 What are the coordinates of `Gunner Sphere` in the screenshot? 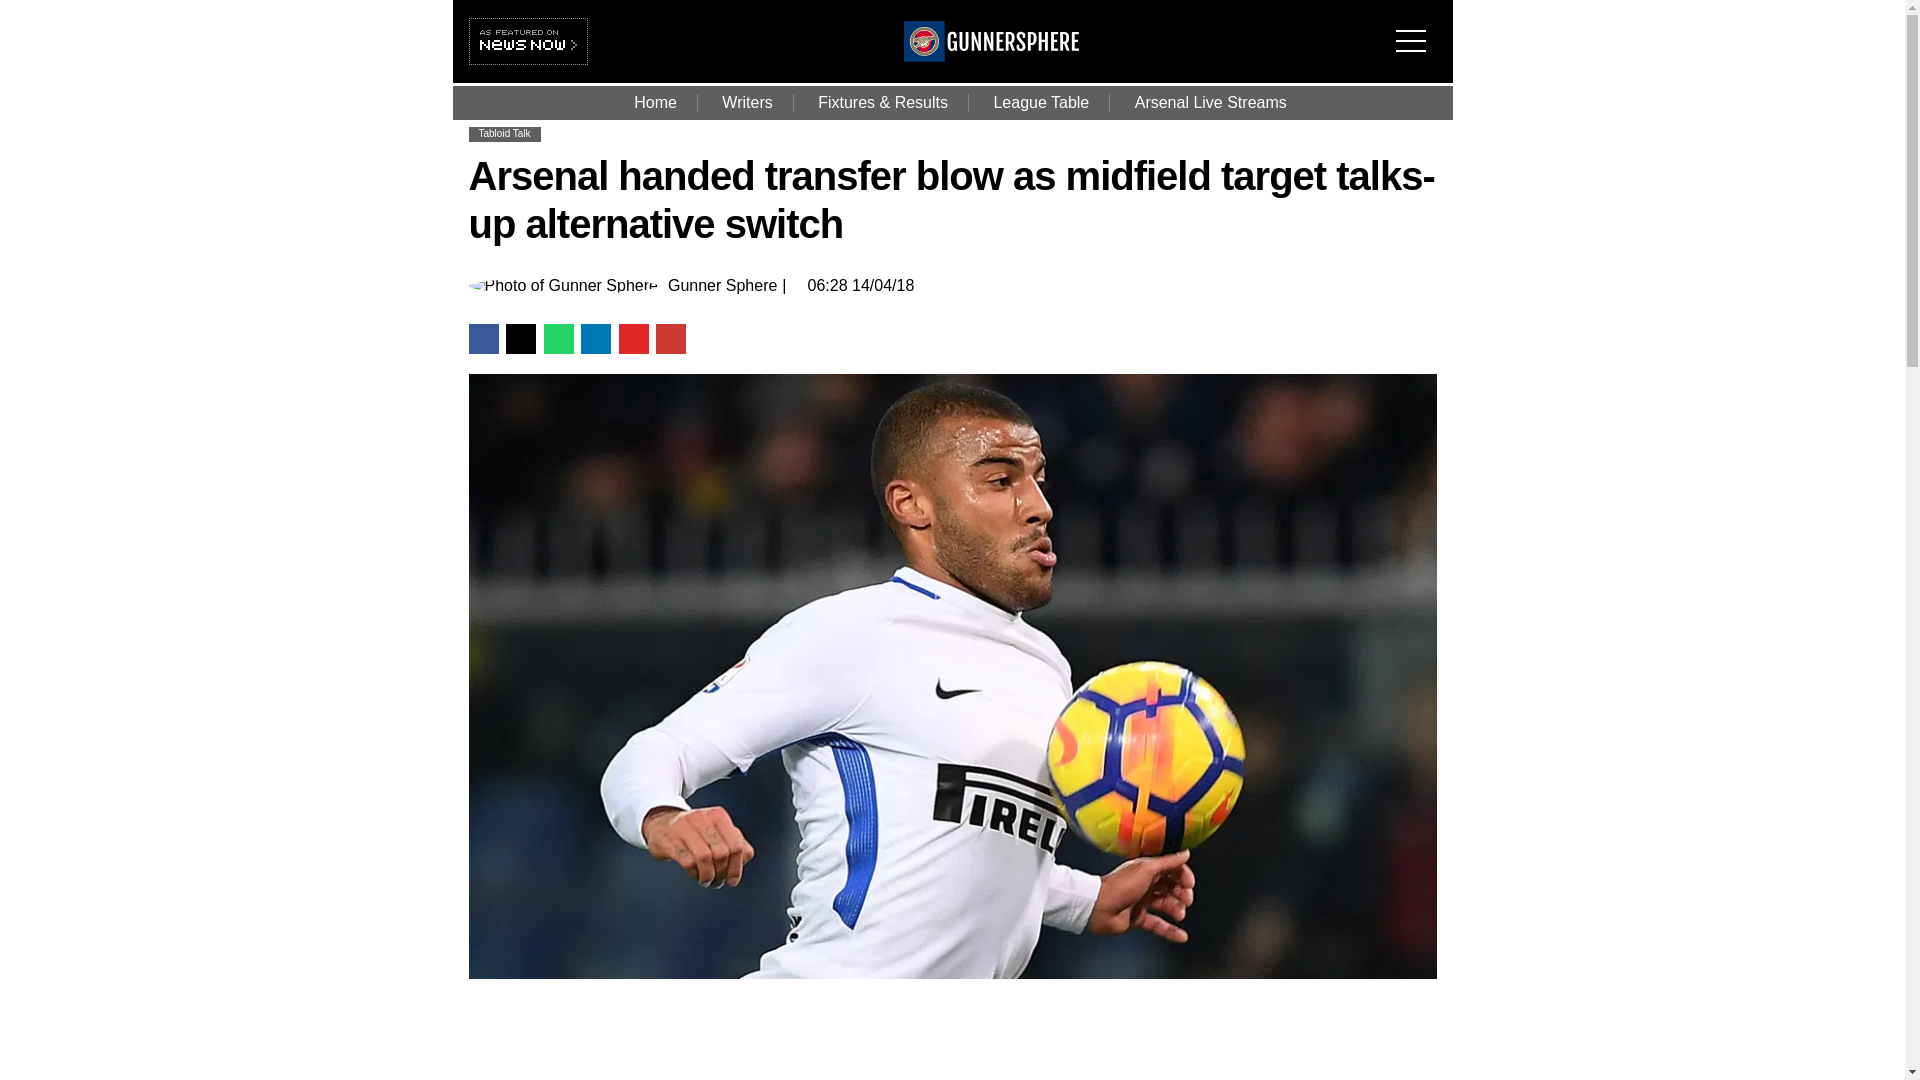 It's located at (722, 285).